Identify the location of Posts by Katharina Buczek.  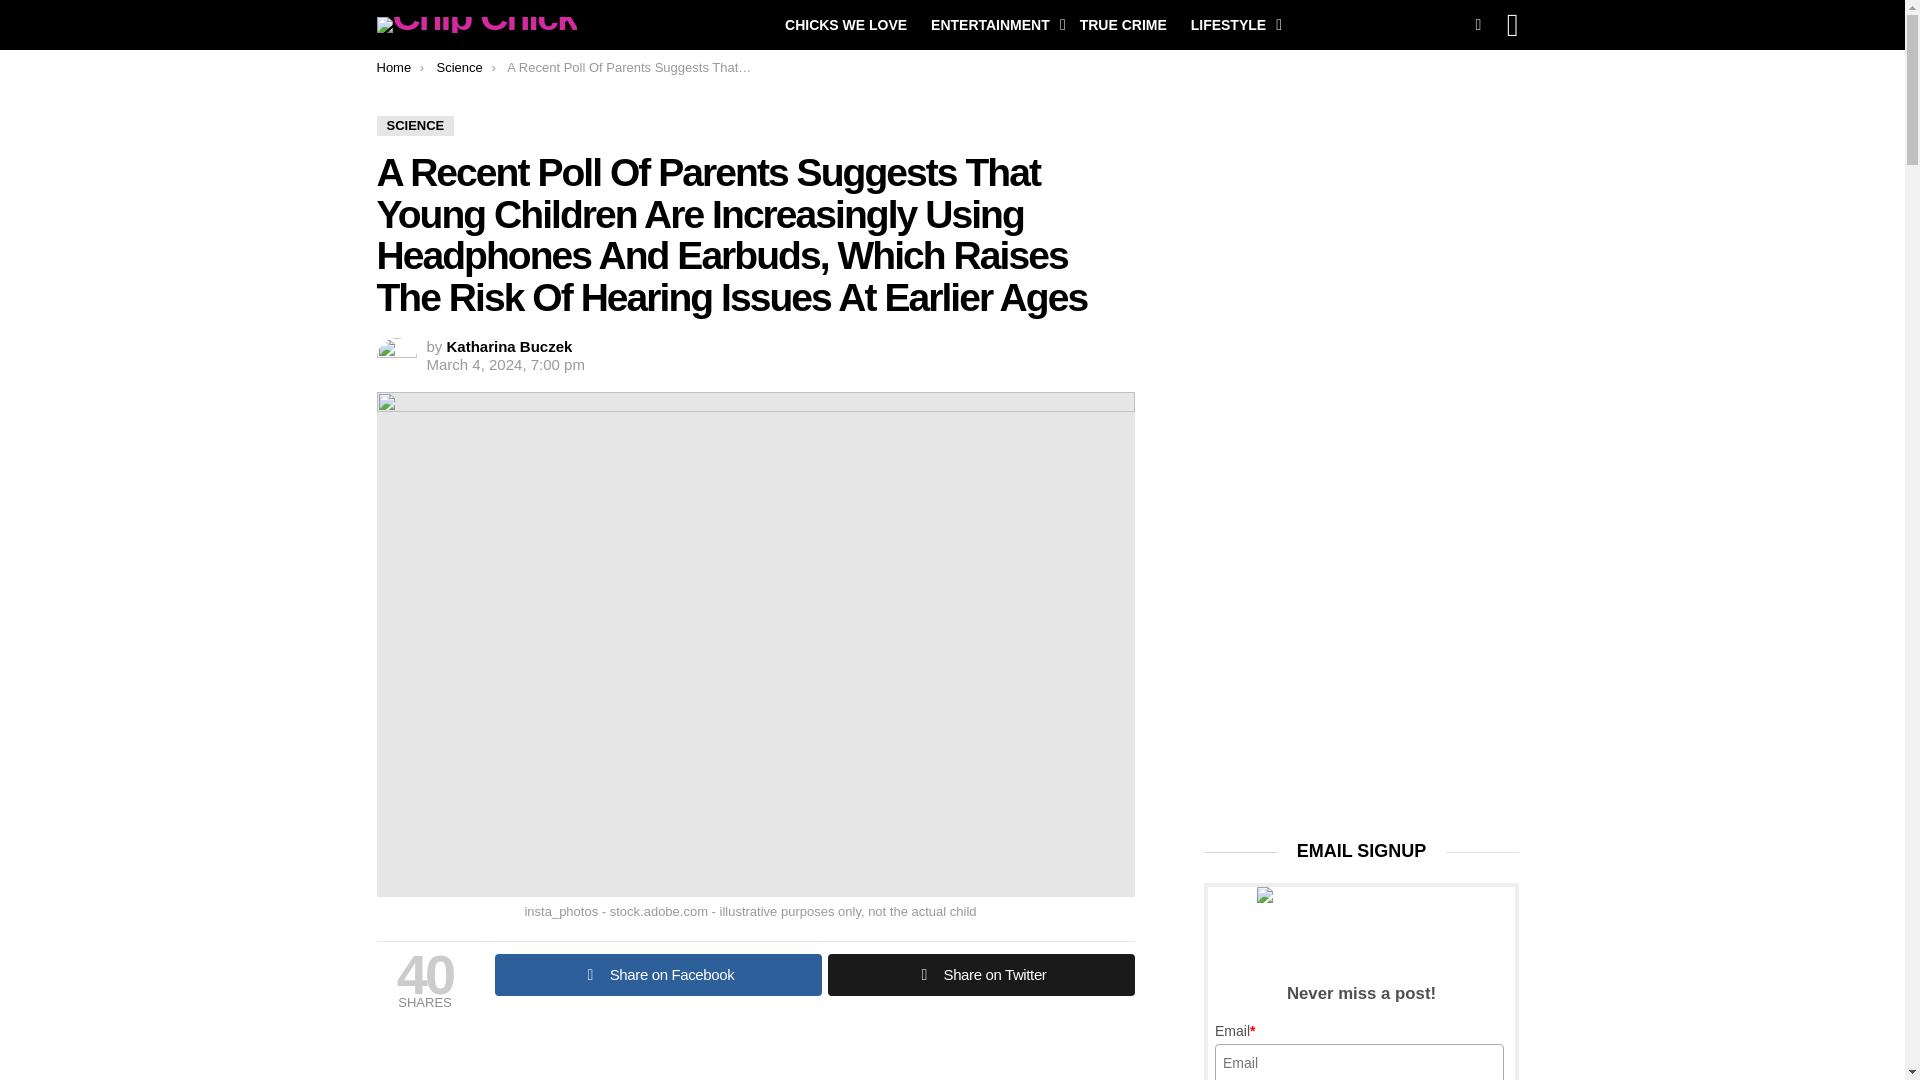
(510, 346).